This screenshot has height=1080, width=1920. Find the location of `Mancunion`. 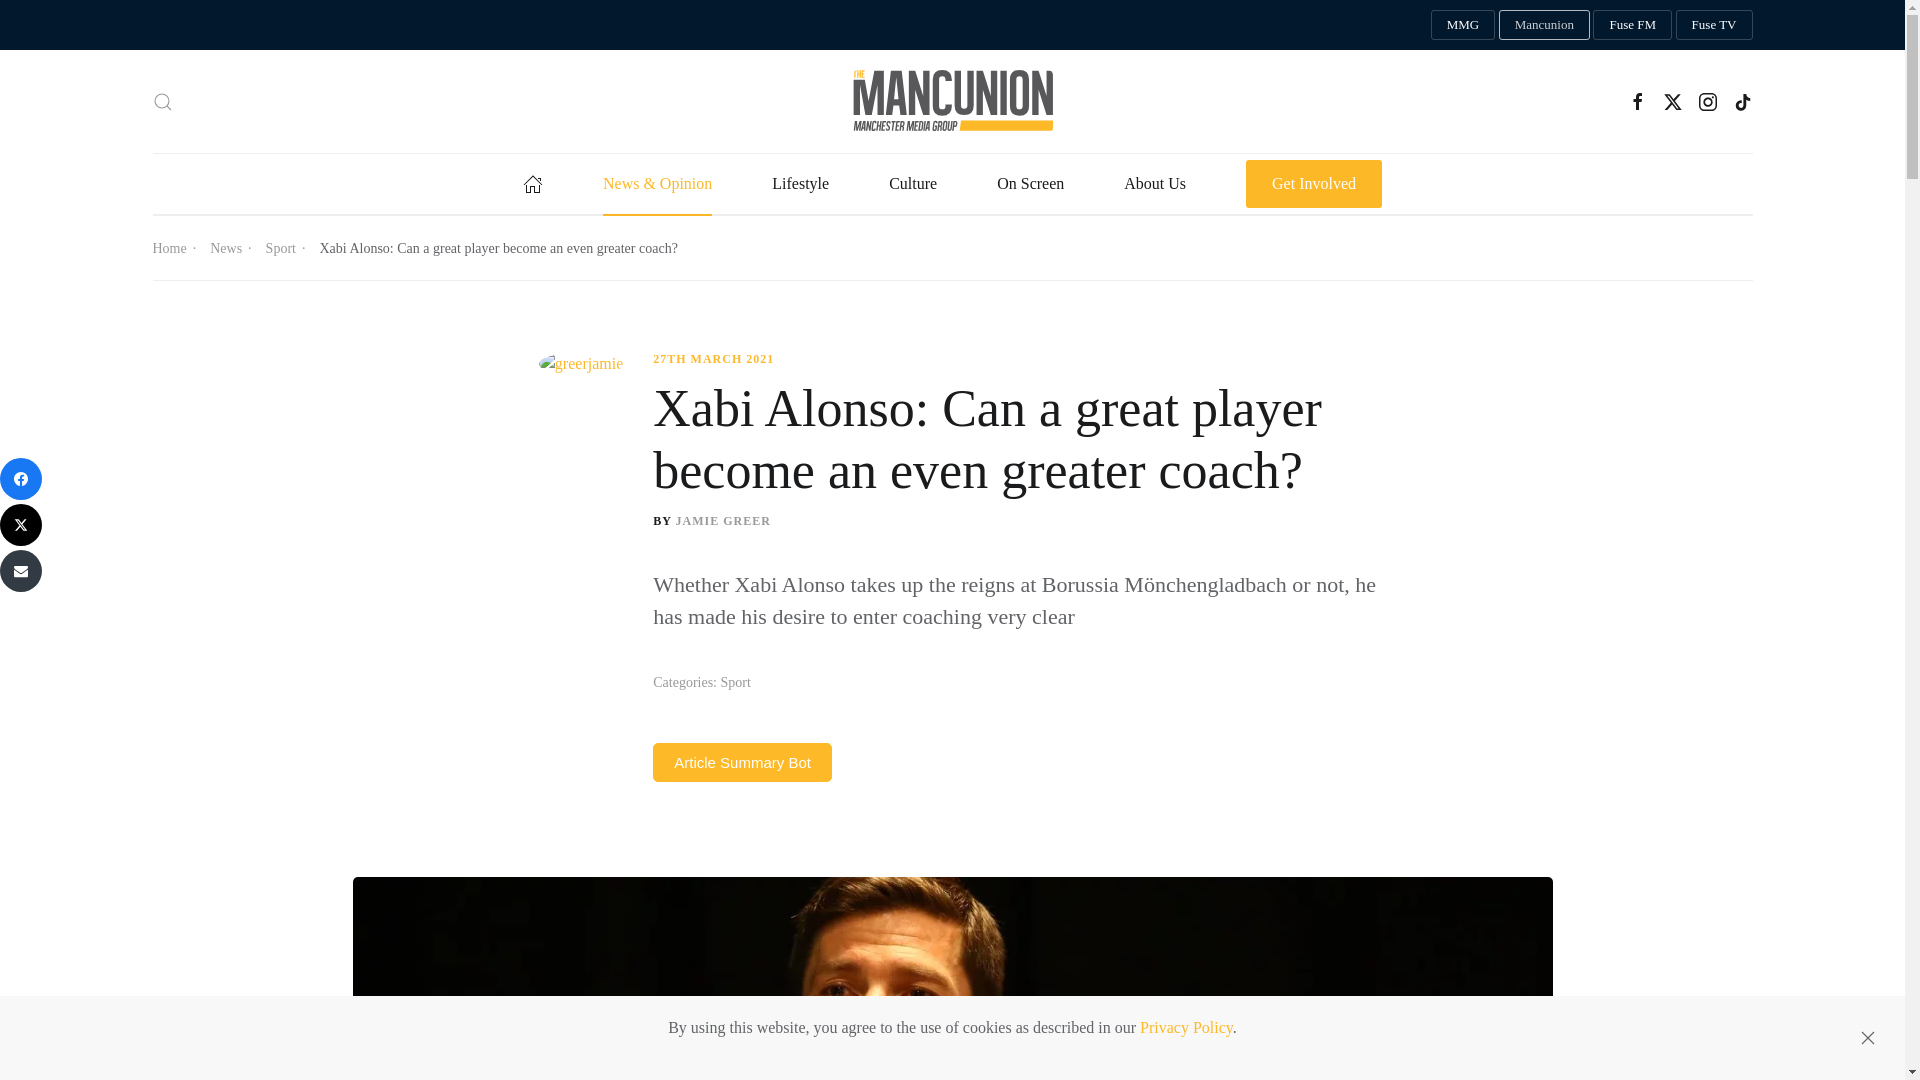

Mancunion is located at coordinates (1544, 24).